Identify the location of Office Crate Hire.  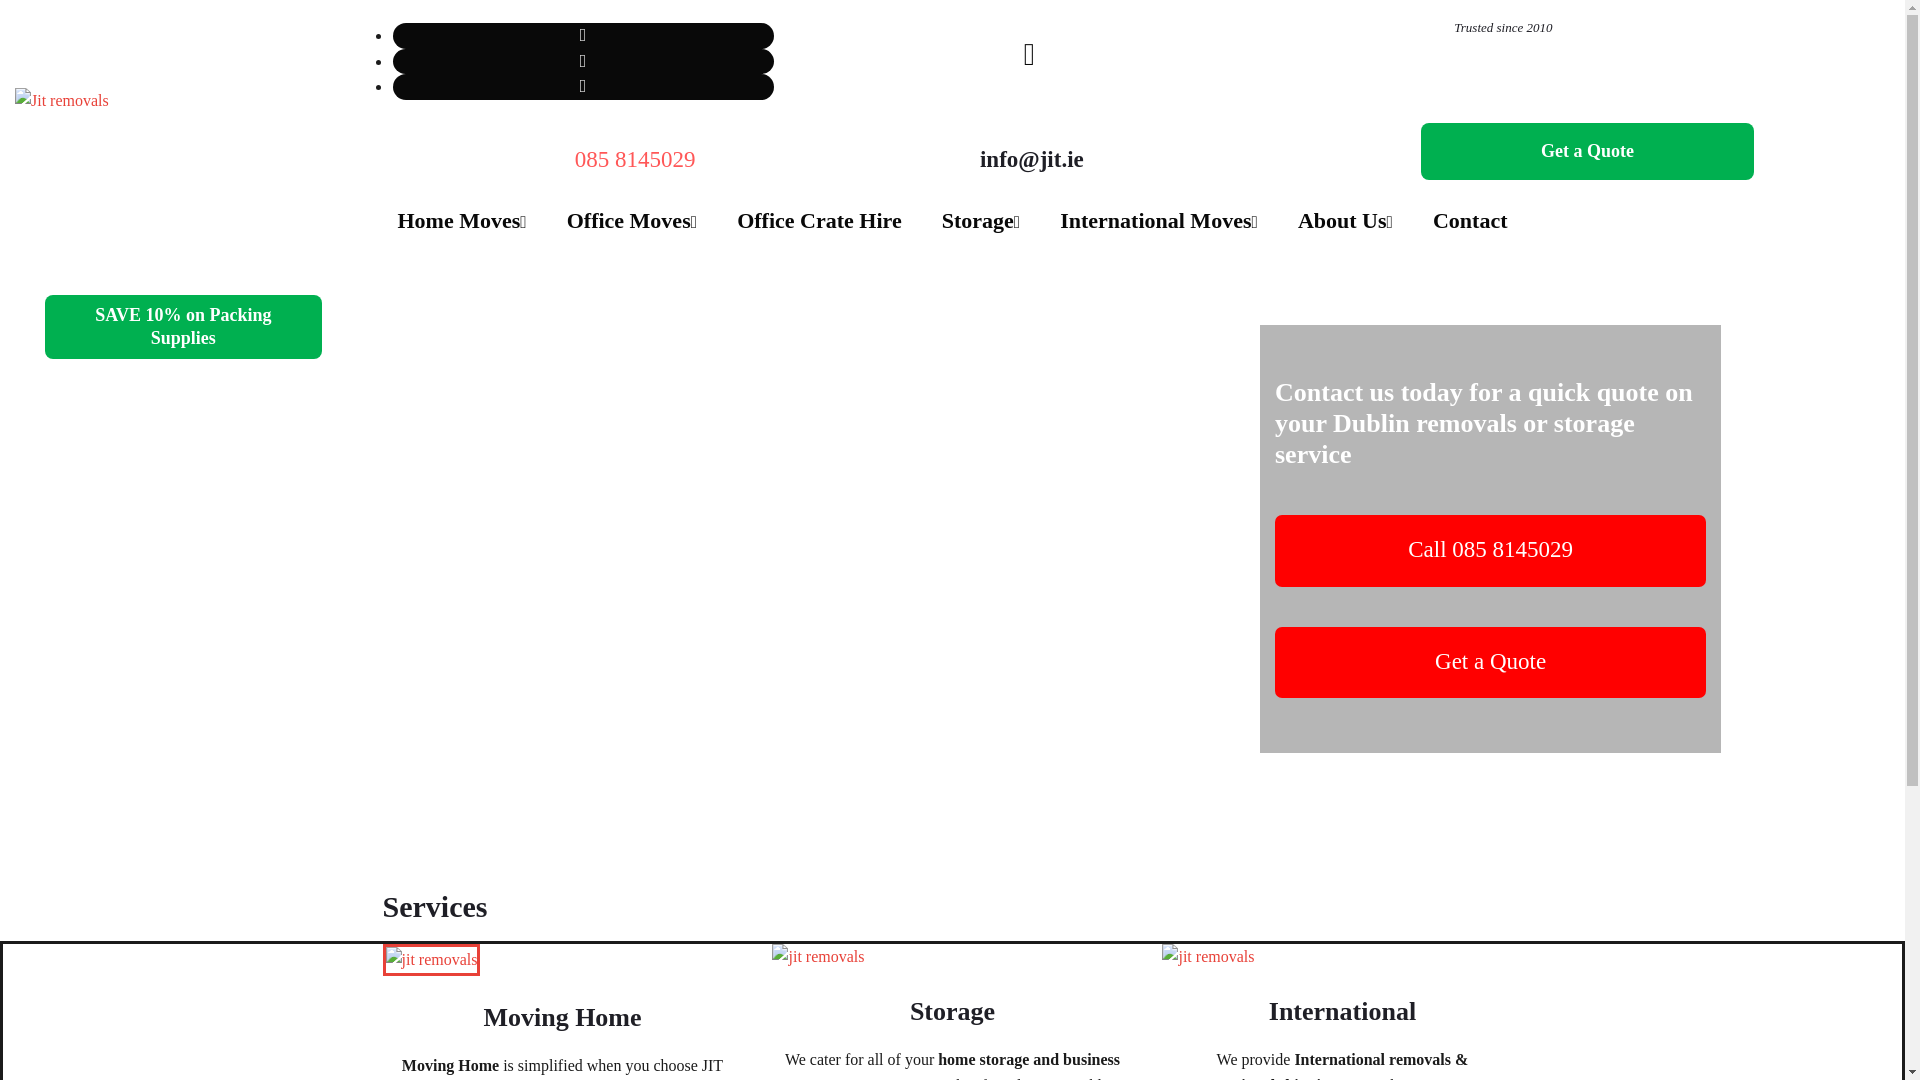
(820, 221).